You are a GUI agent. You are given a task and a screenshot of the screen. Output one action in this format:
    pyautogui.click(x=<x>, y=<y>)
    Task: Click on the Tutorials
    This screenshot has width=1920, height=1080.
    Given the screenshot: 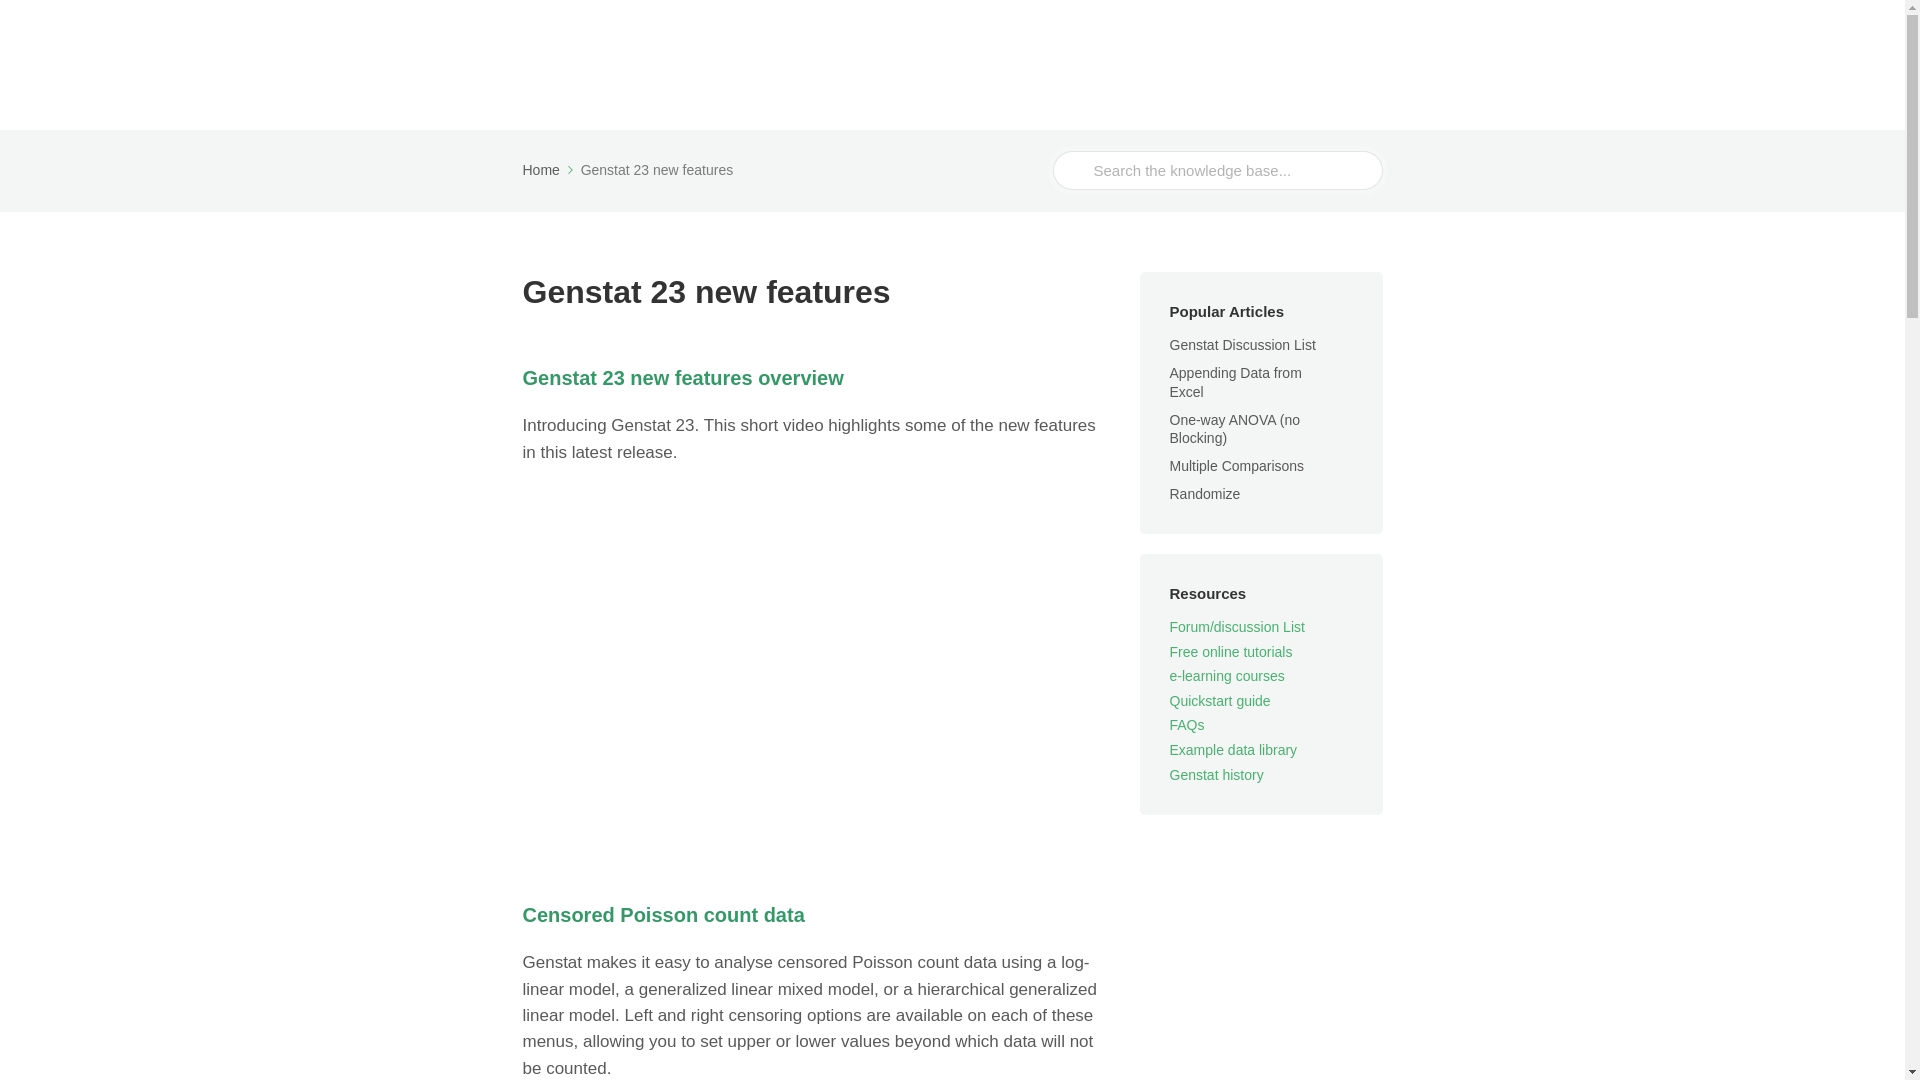 What is the action you would take?
    pyautogui.click(x=712, y=47)
    